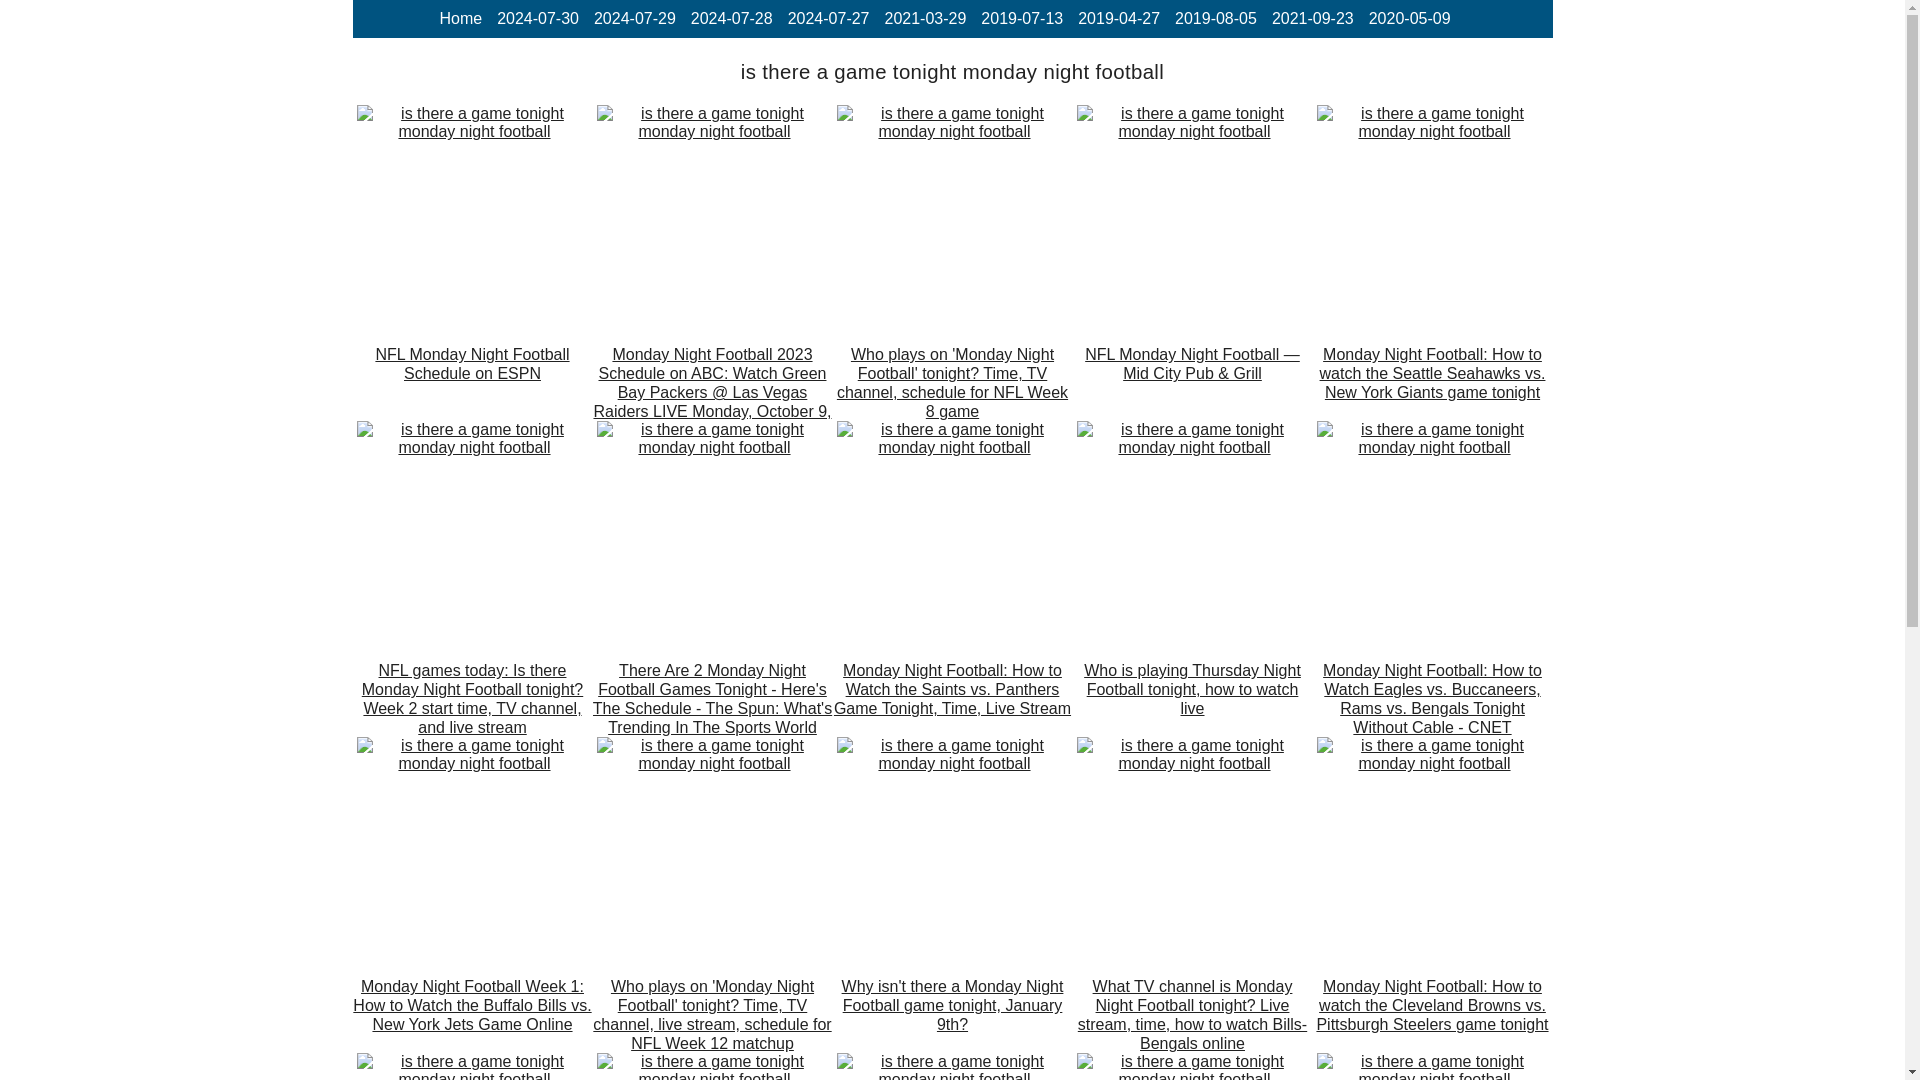 The height and width of the screenshot is (1080, 1920). What do you see at coordinates (471, 382) in the screenshot?
I see `NFL Monday Night Football Schedule on ESPN` at bounding box center [471, 382].